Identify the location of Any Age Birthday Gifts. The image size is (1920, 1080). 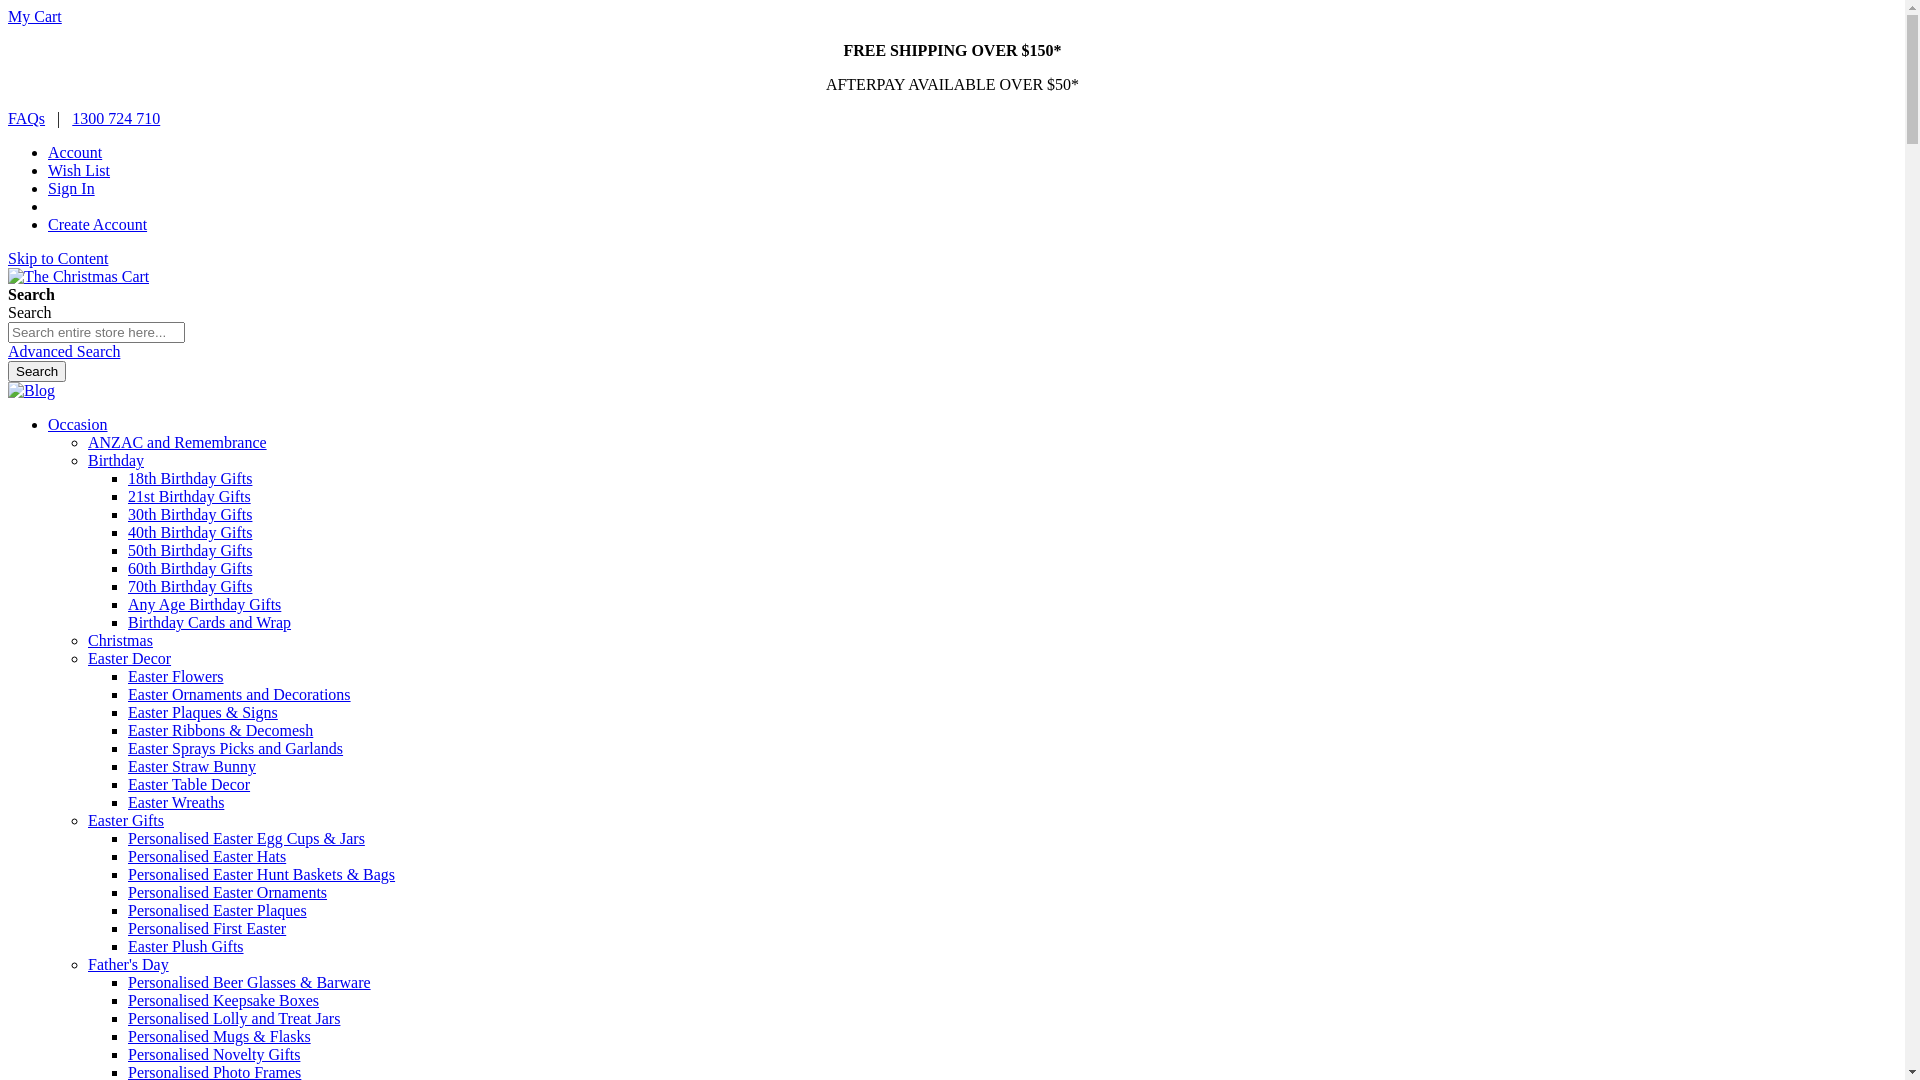
(204, 604).